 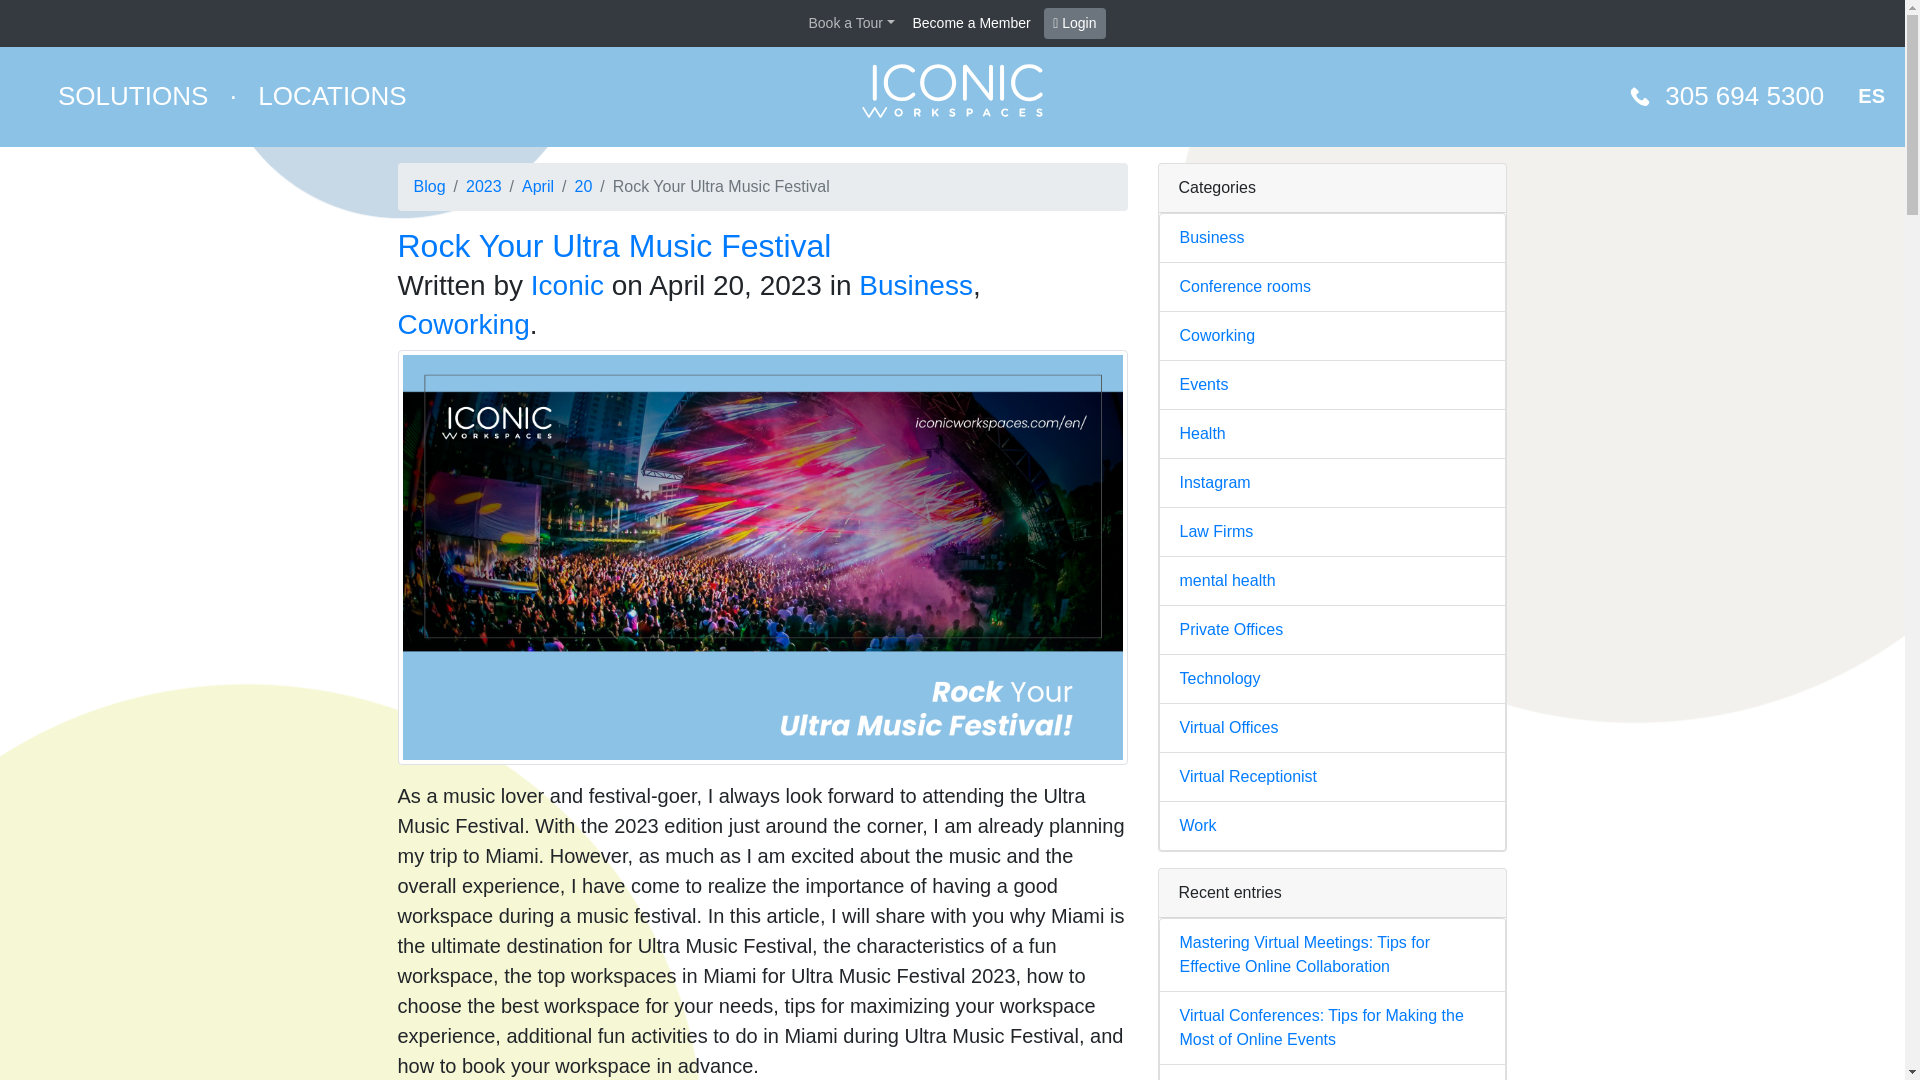 What do you see at coordinates (1074, 22) in the screenshot?
I see `Login` at bounding box center [1074, 22].